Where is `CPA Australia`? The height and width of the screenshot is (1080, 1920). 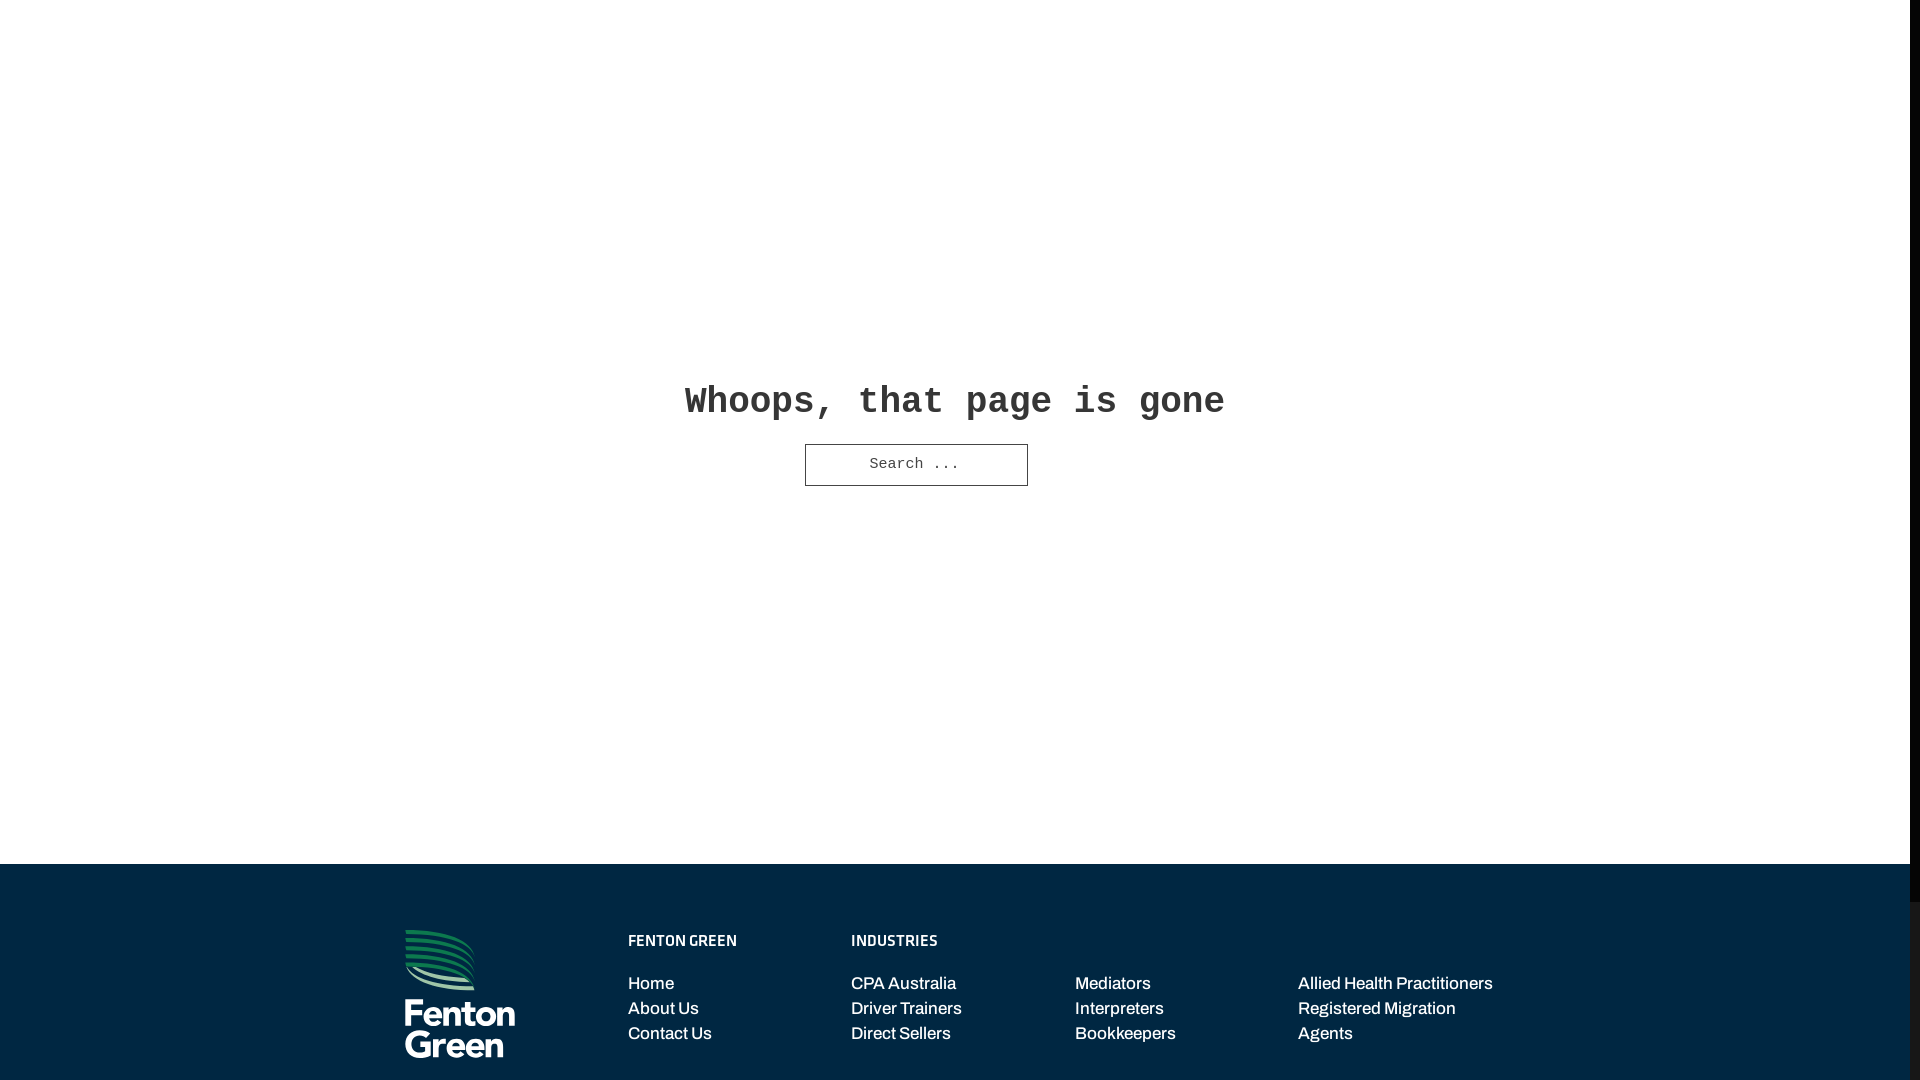
CPA Australia is located at coordinates (906, 984).